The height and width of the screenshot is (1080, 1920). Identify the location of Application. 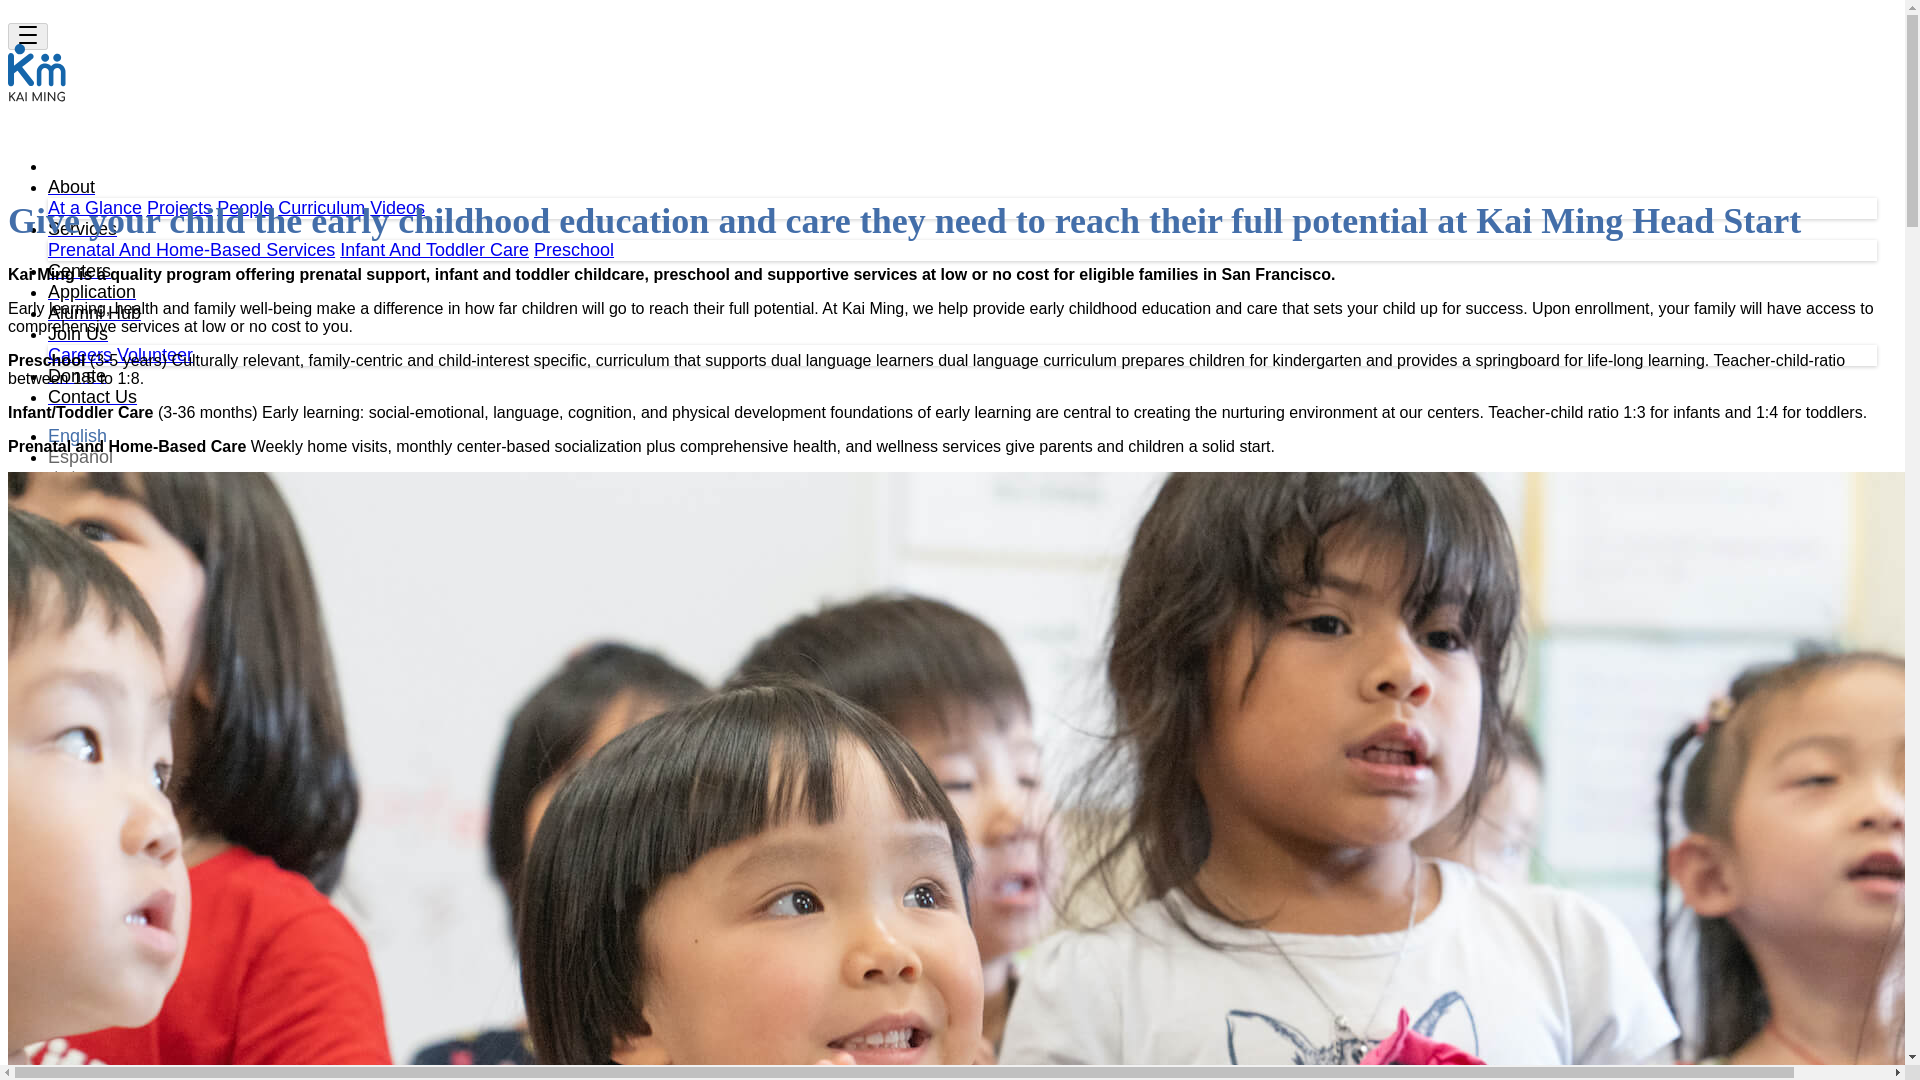
(92, 292).